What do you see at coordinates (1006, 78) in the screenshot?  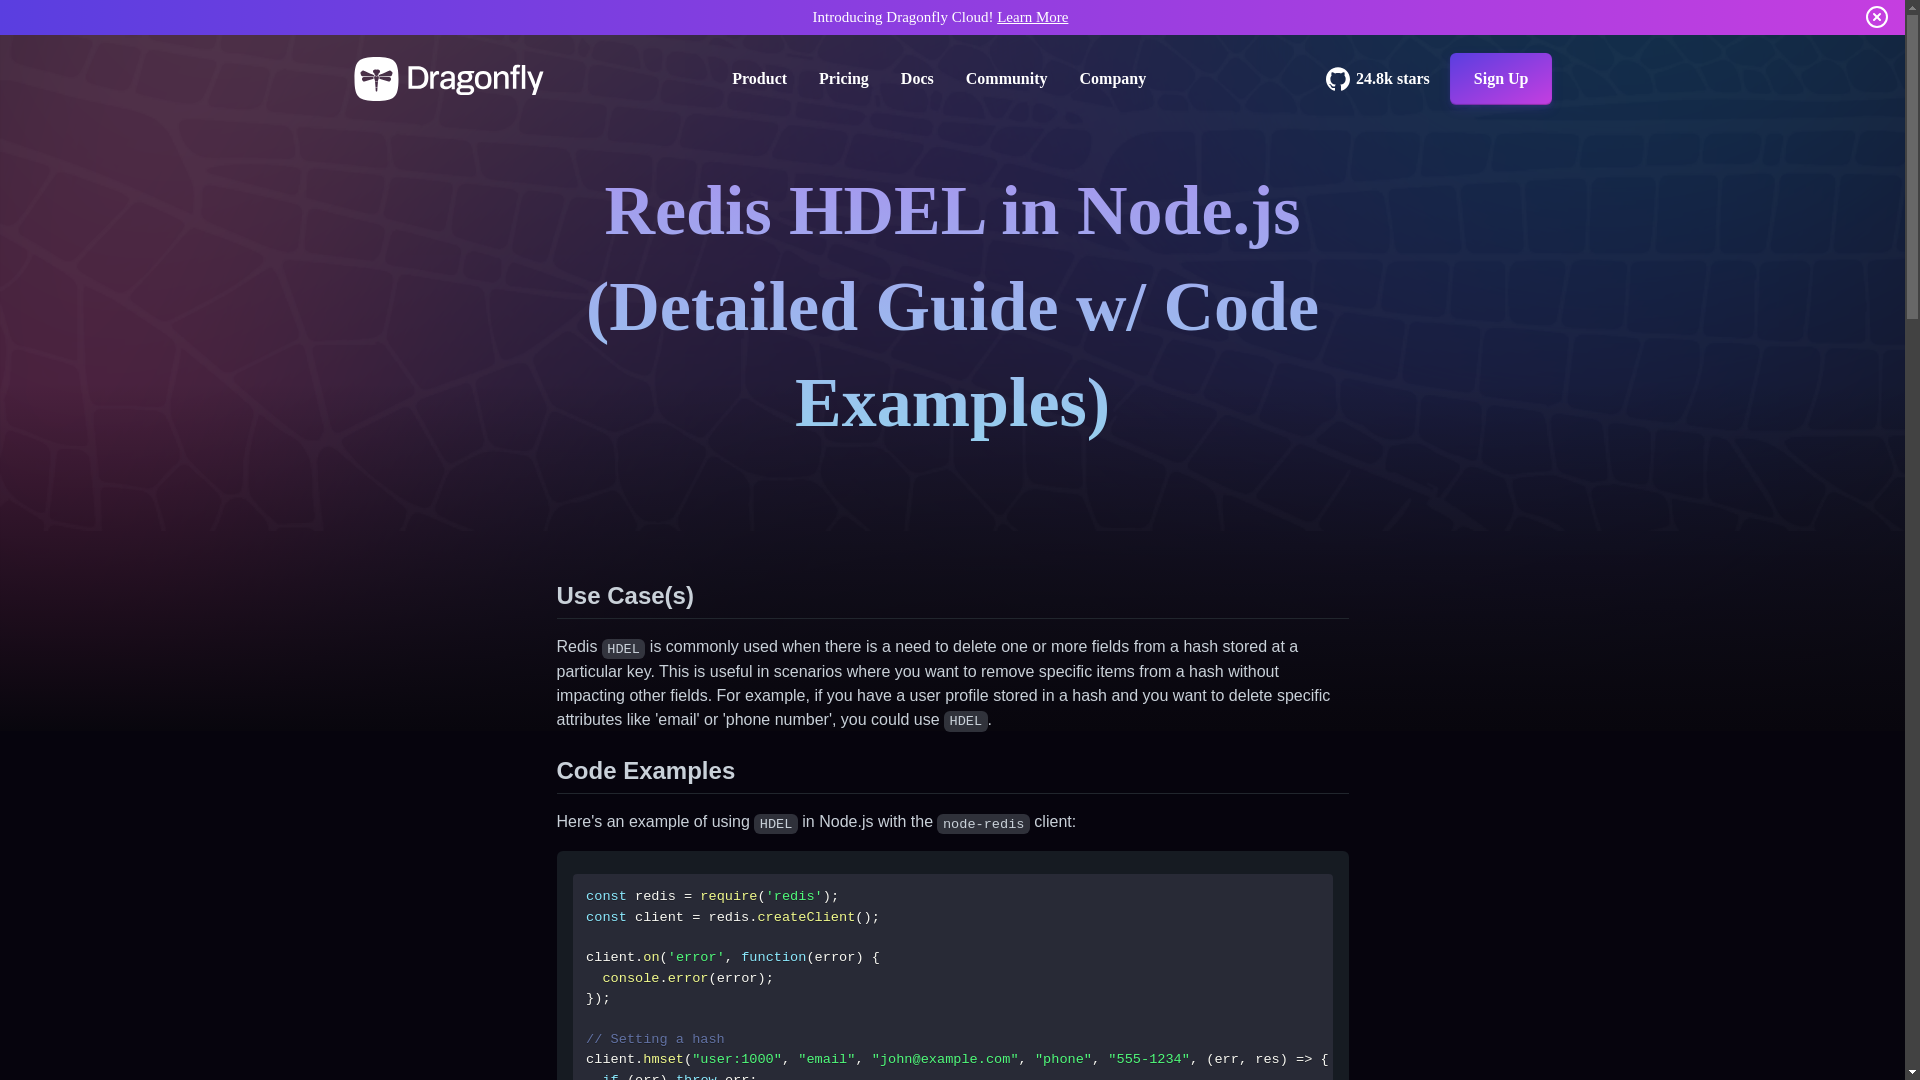 I see `Community` at bounding box center [1006, 78].